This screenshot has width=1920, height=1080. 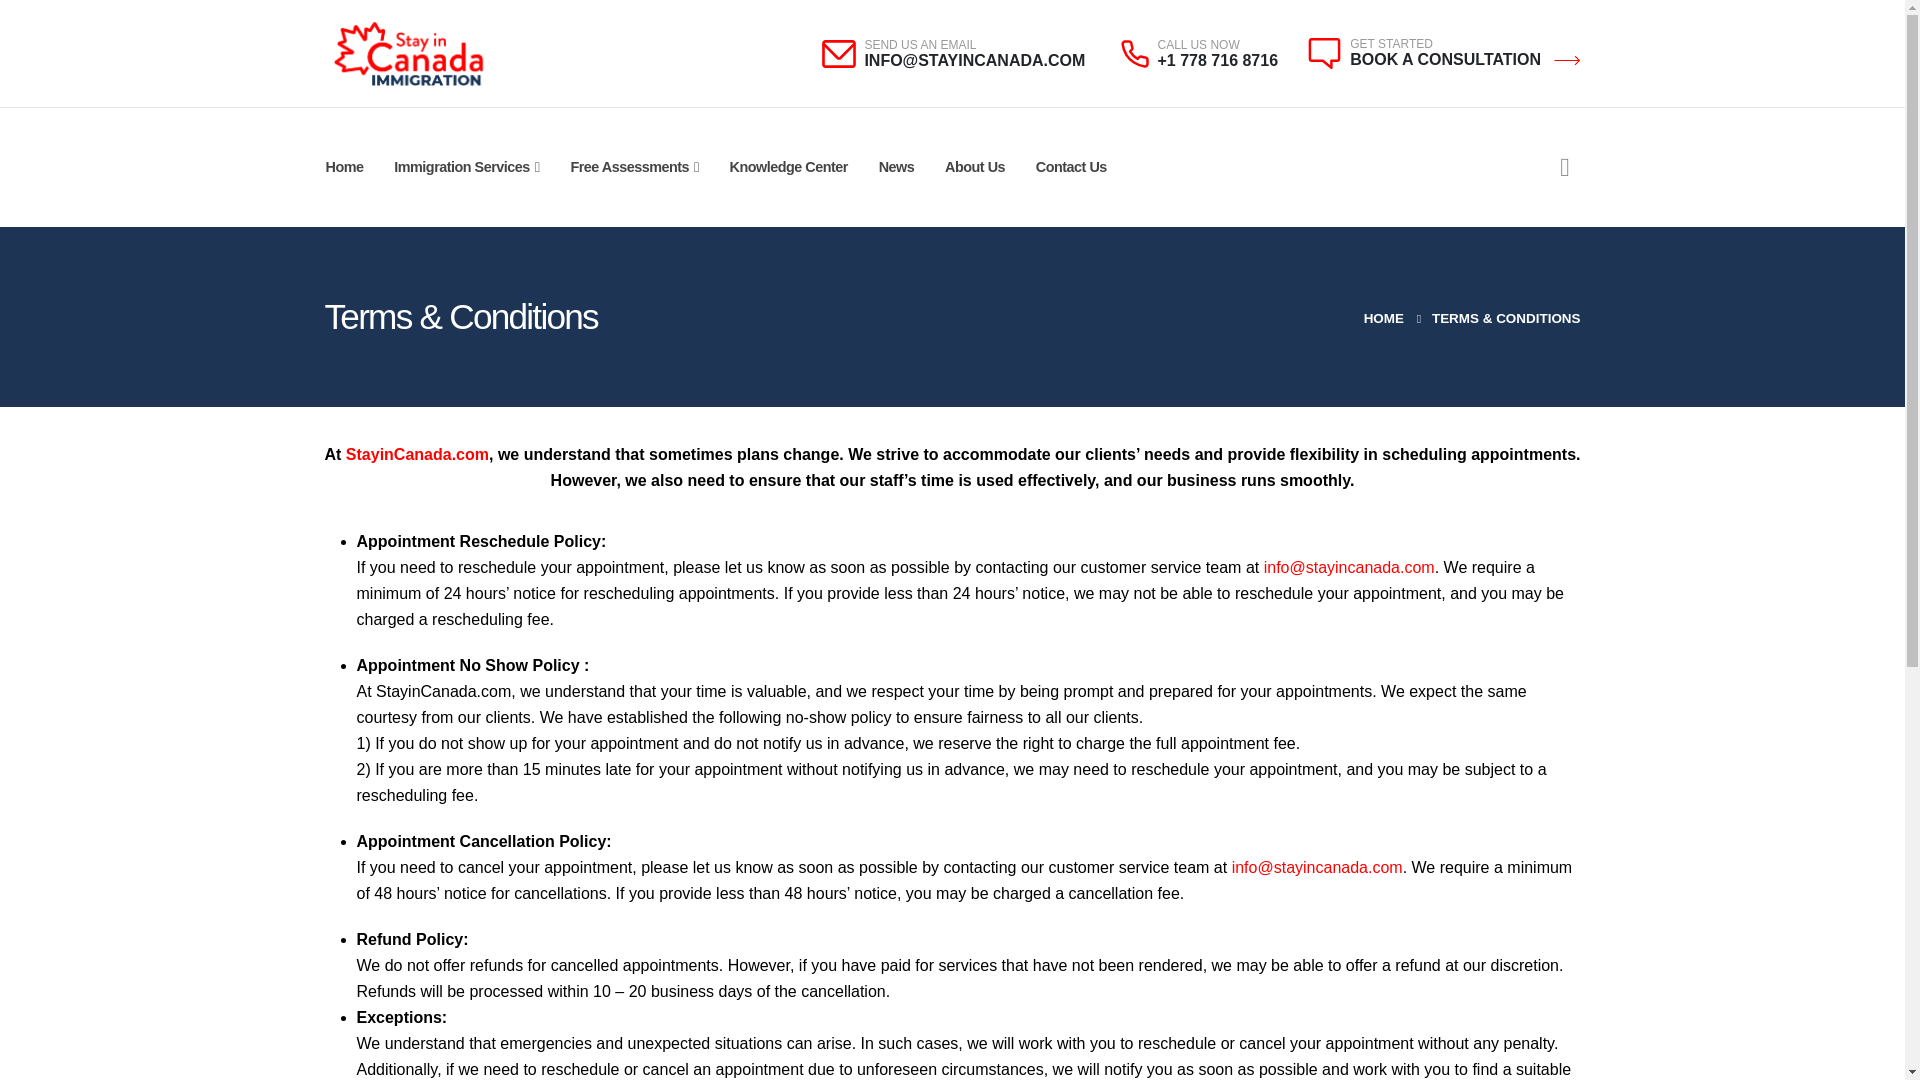 I want to click on Knowledge Center, so click(x=788, y=167).